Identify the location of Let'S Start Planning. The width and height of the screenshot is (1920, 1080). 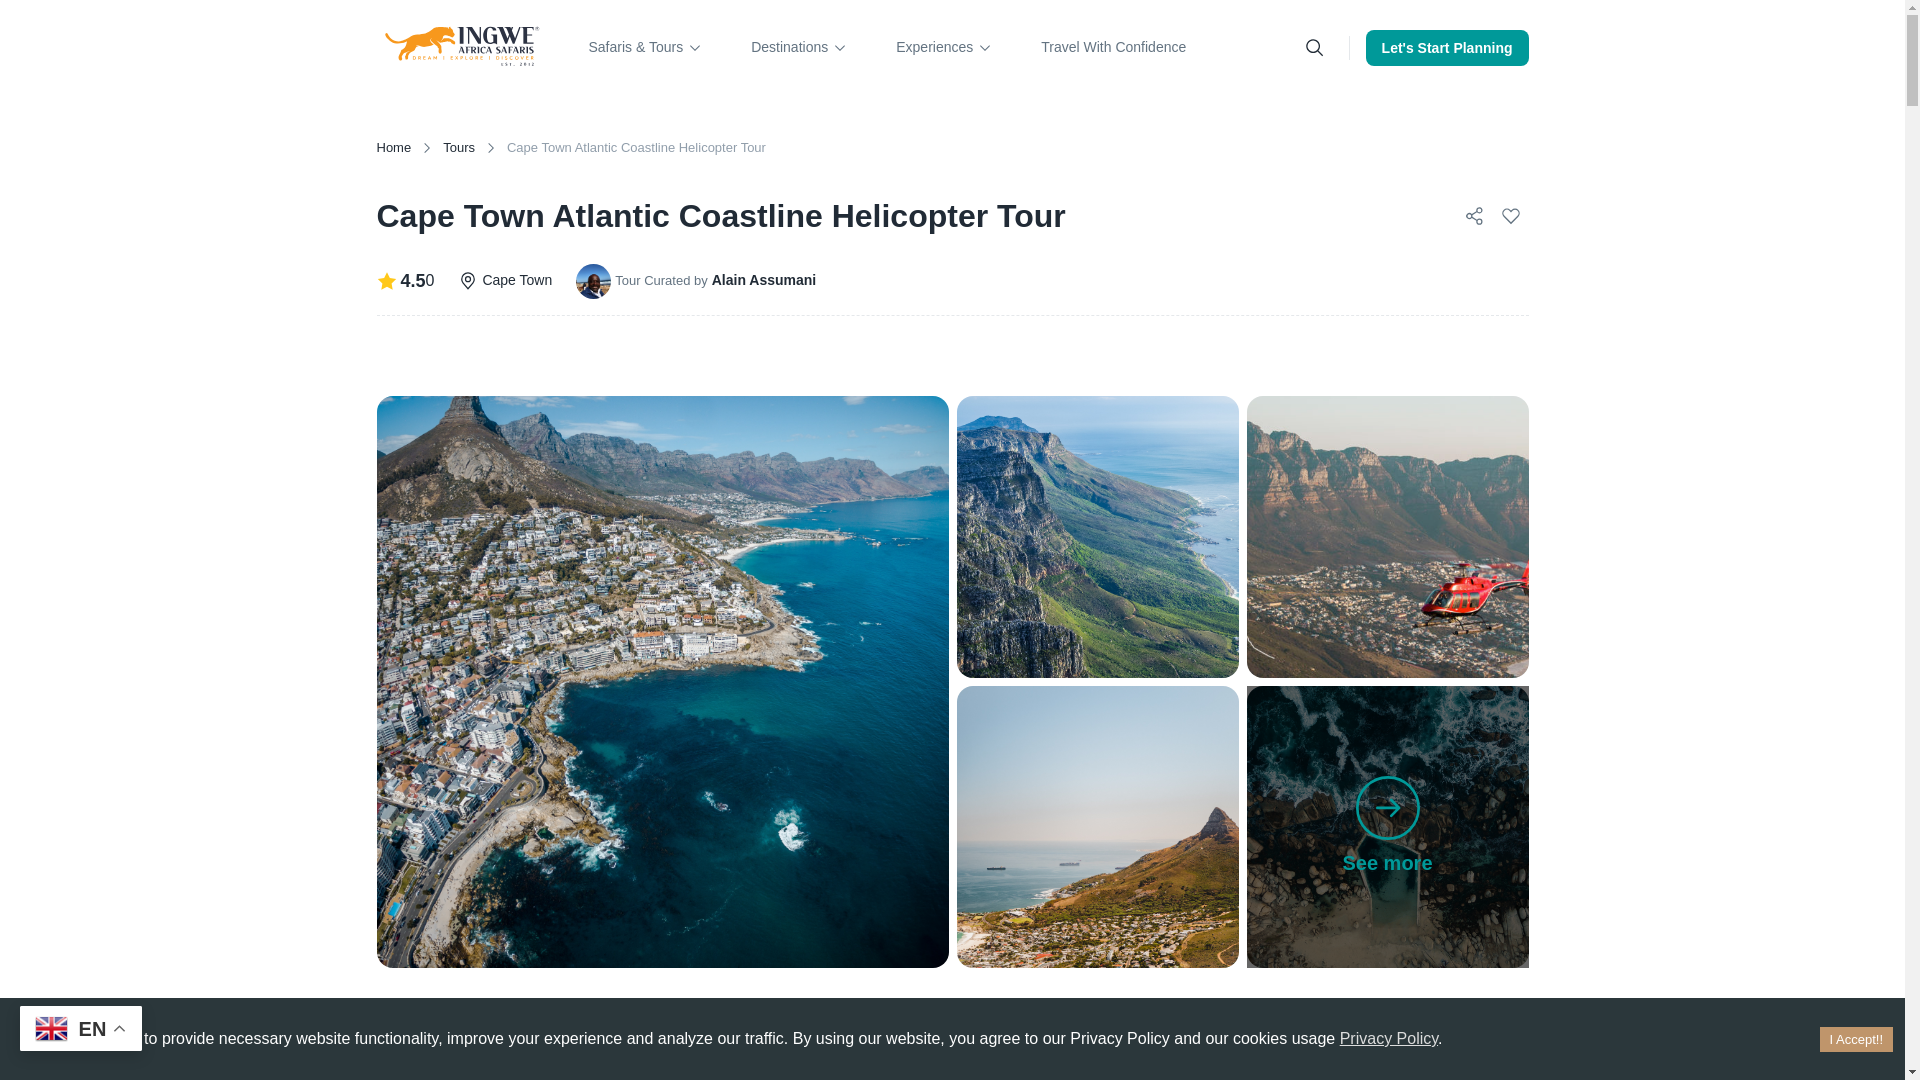
(1446, 48).